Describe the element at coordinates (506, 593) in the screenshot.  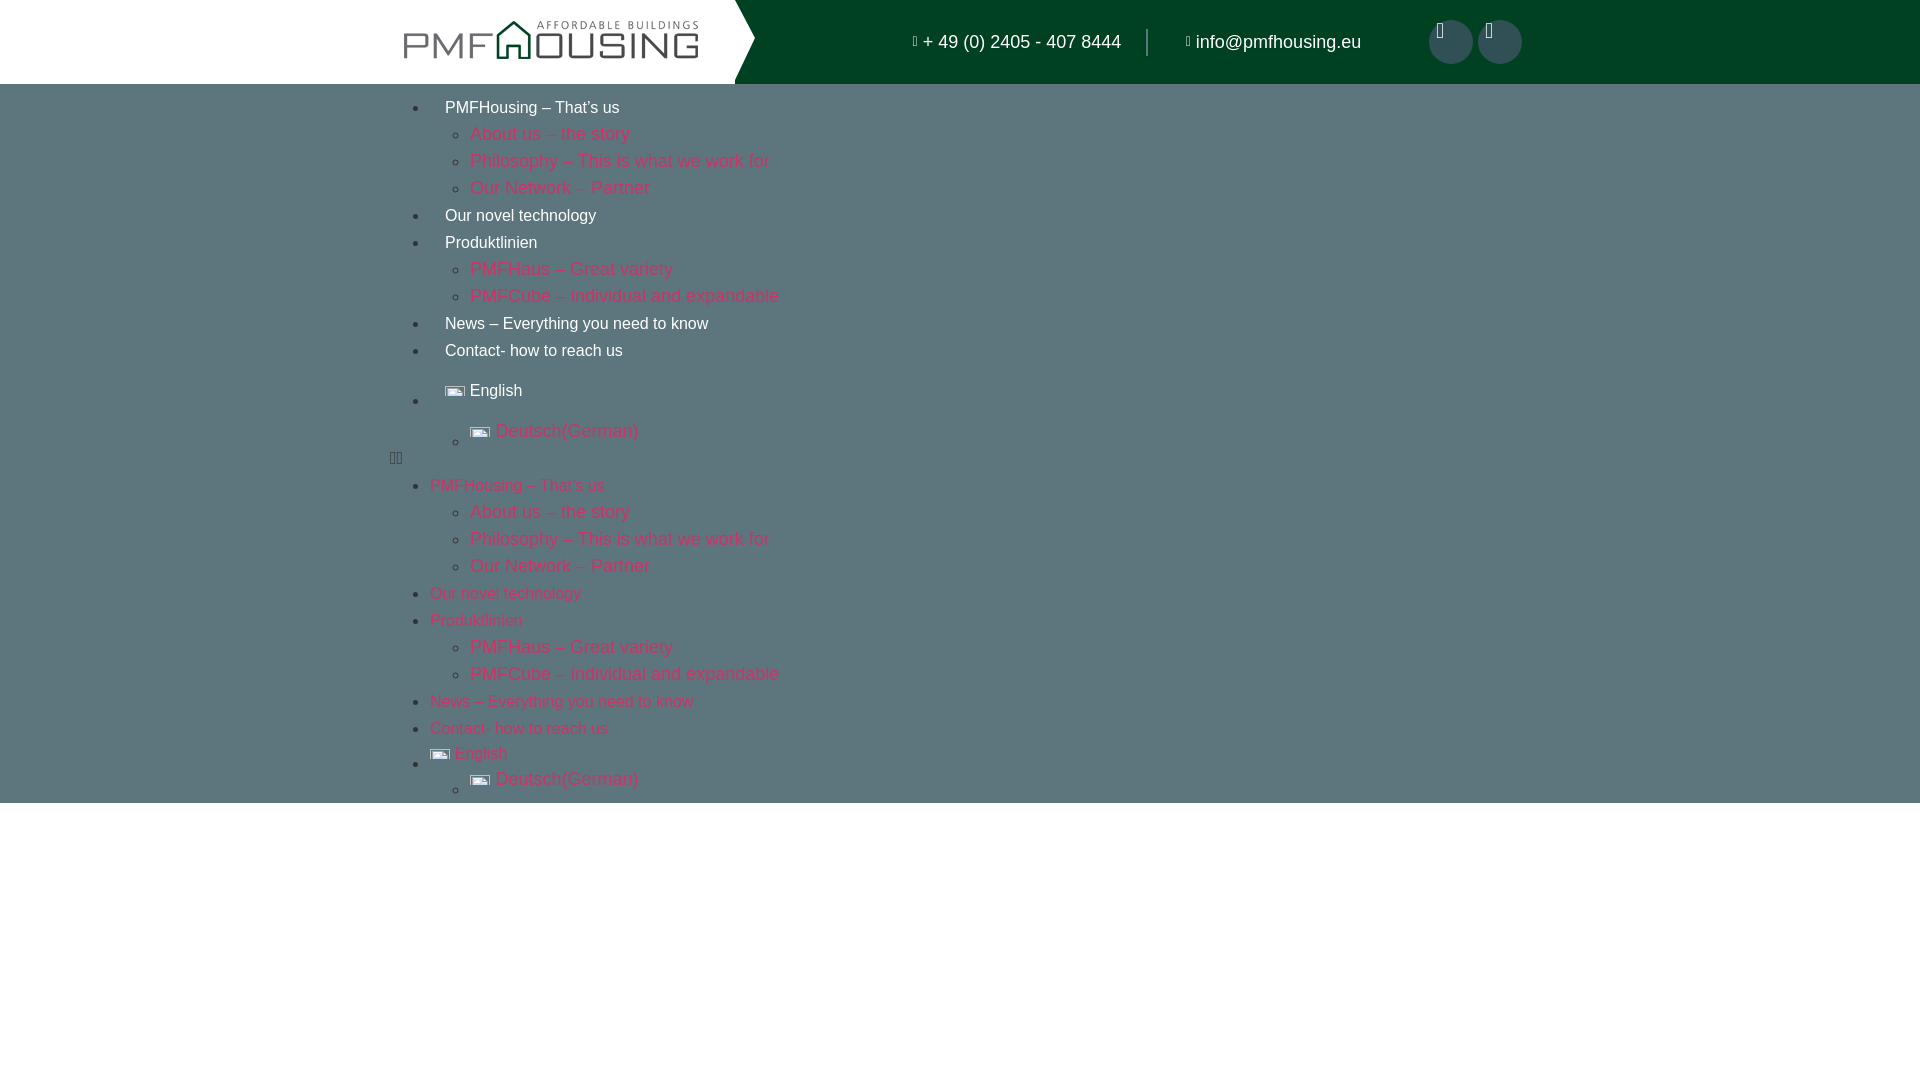
I see `Our novel technology` at that location.